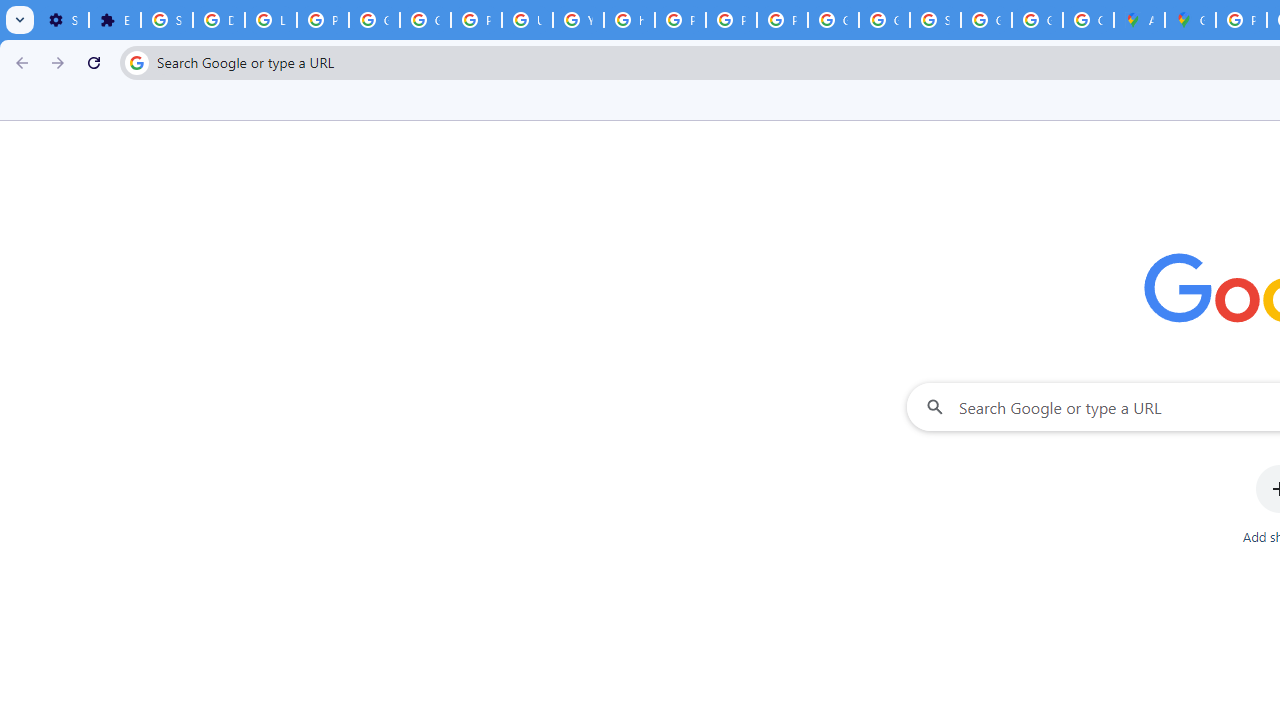  What do you see at coordinates (630, 20) in the screenshot?
I see `https://scholar.google.com/` at bounding box center [630, 20].